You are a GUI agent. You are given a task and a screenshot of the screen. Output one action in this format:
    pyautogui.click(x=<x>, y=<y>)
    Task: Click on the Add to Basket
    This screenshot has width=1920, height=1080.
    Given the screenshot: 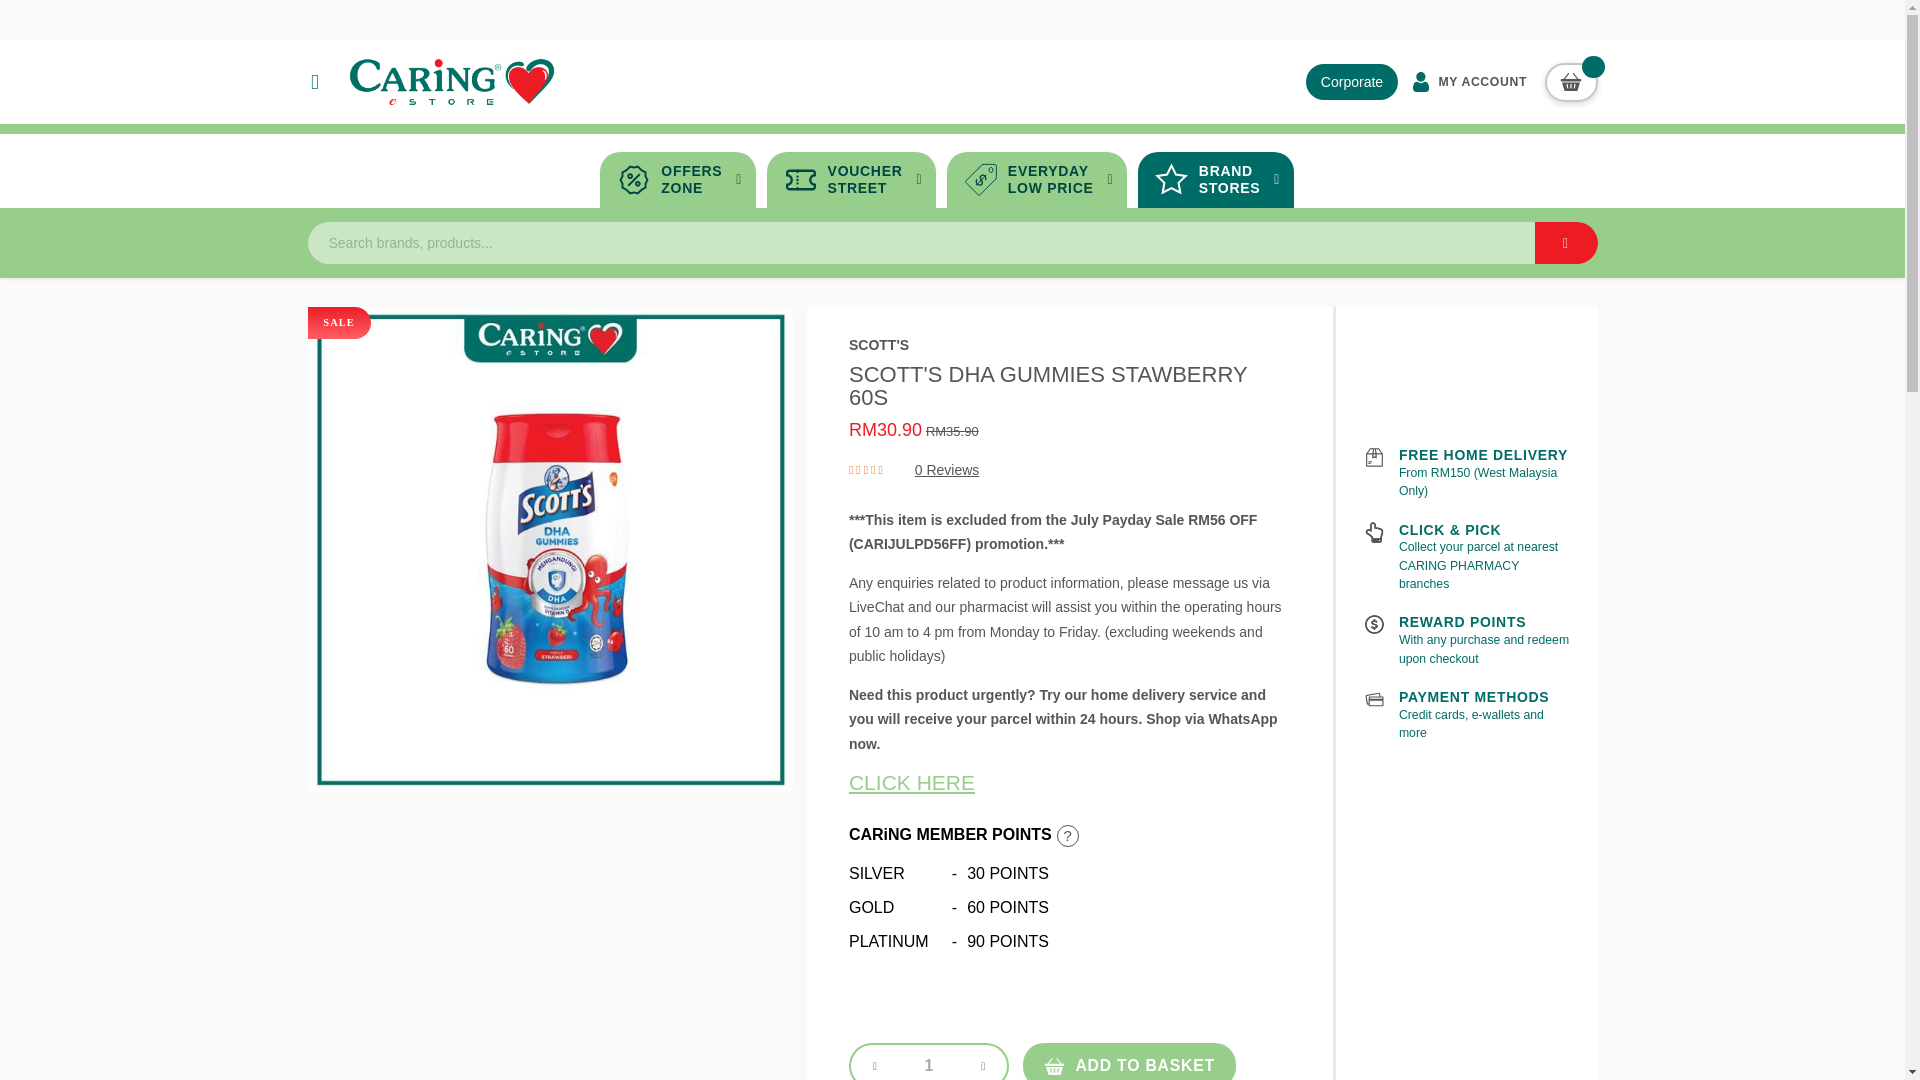 What is the action you would take?
    pyautogui.click(x=1466, y=81)
    